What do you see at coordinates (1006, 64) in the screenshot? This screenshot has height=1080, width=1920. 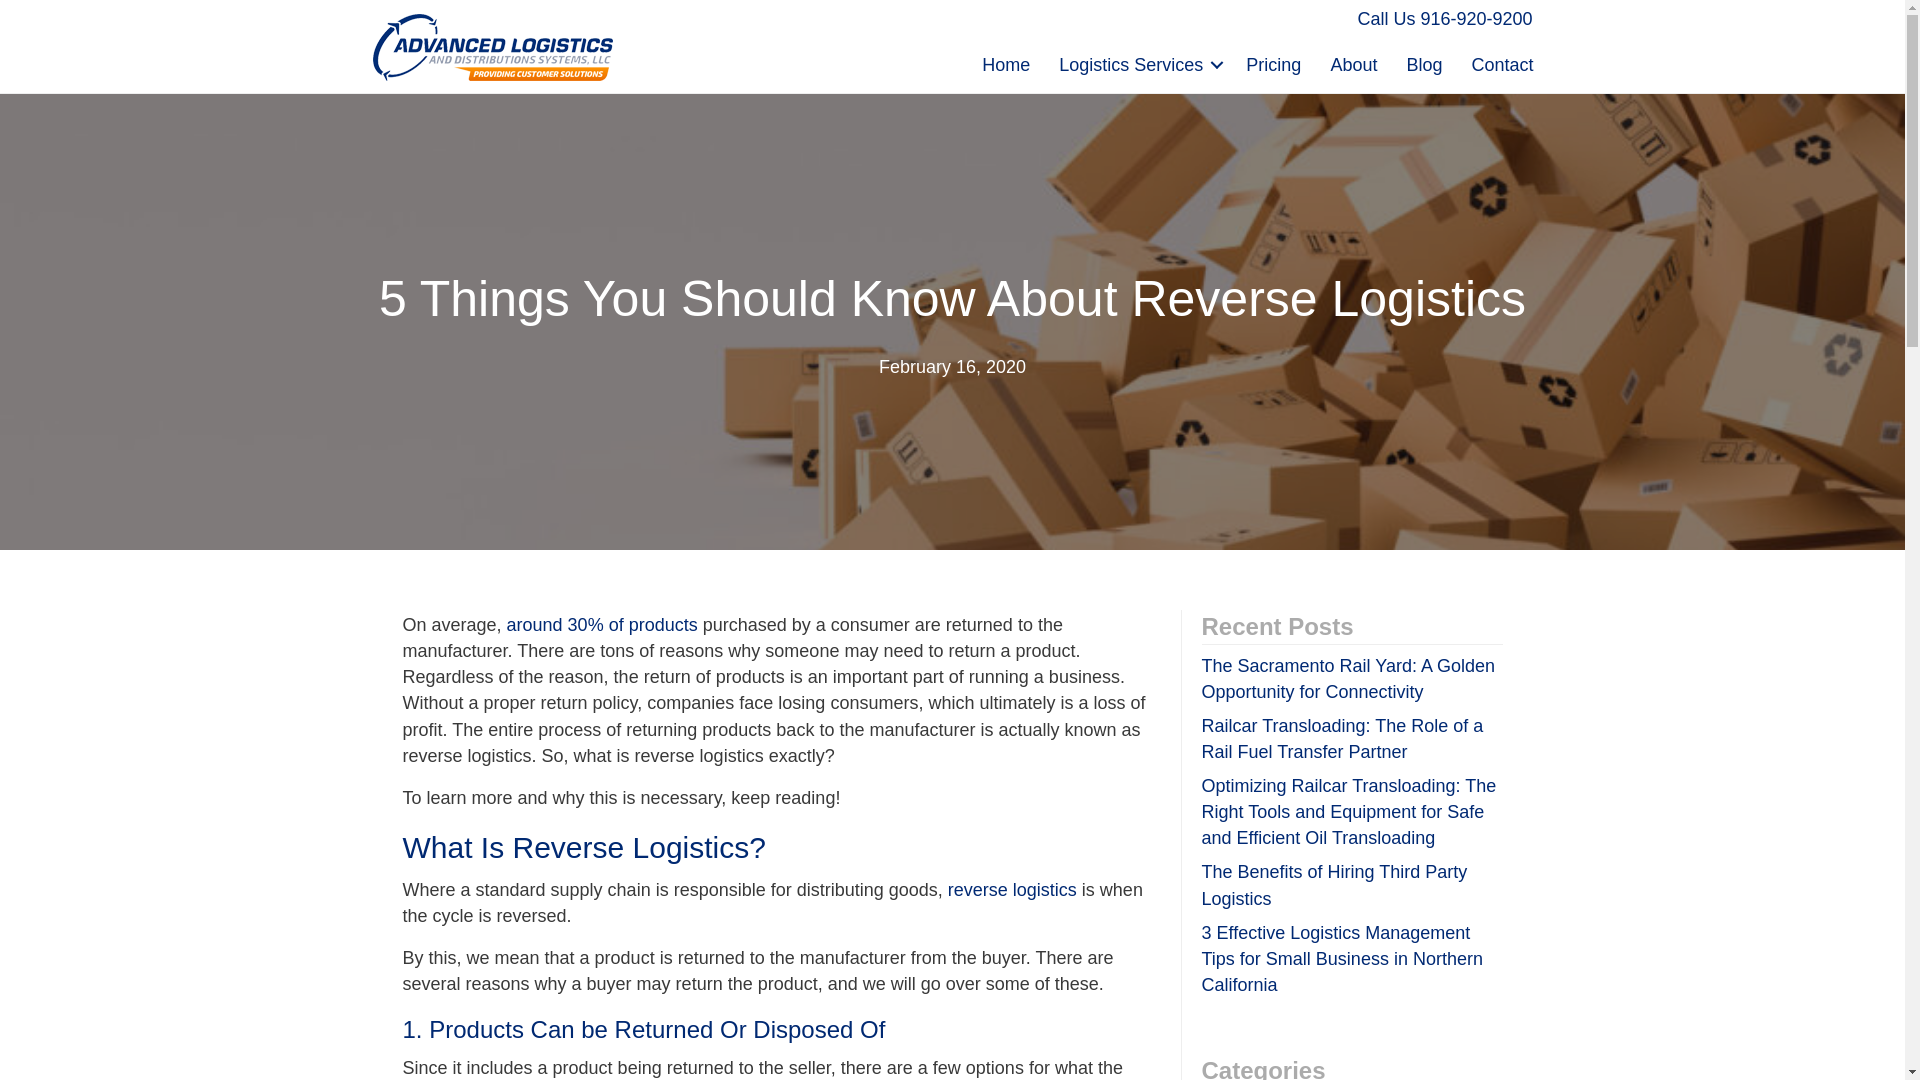 I see `Home` at bounding box center [1006, 64].